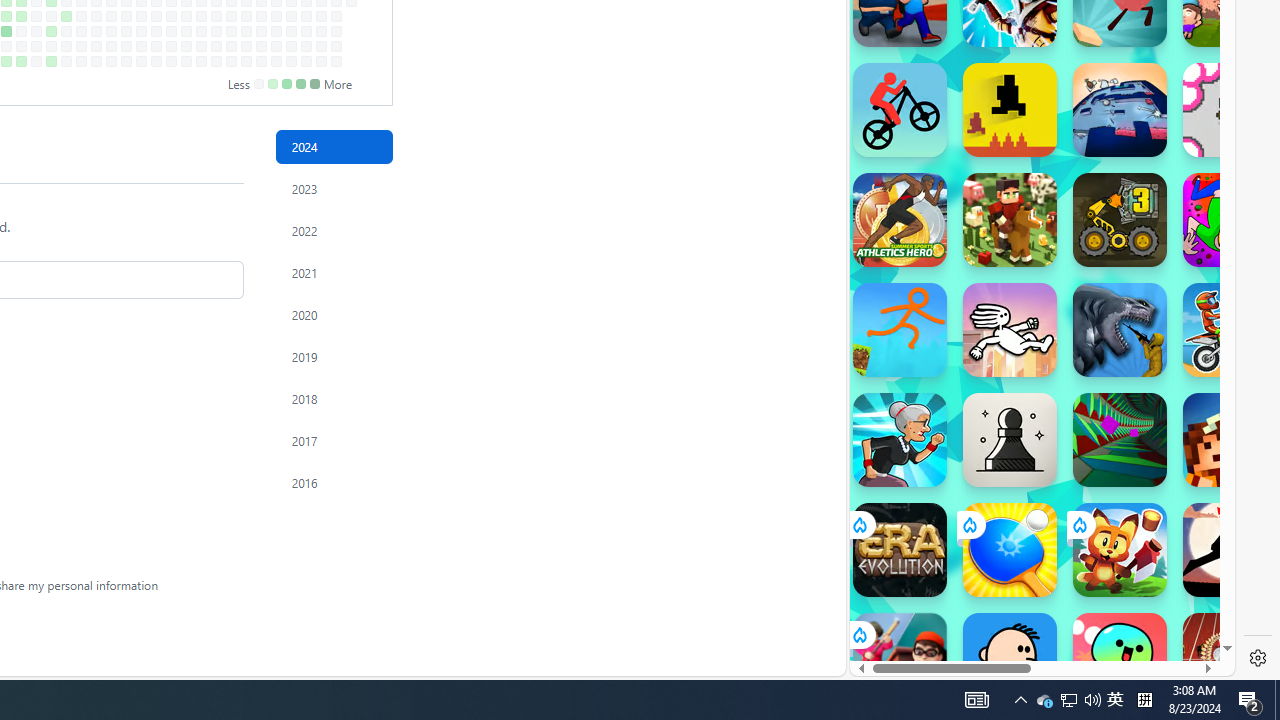  I want to click on 2017, so click(334, 440).